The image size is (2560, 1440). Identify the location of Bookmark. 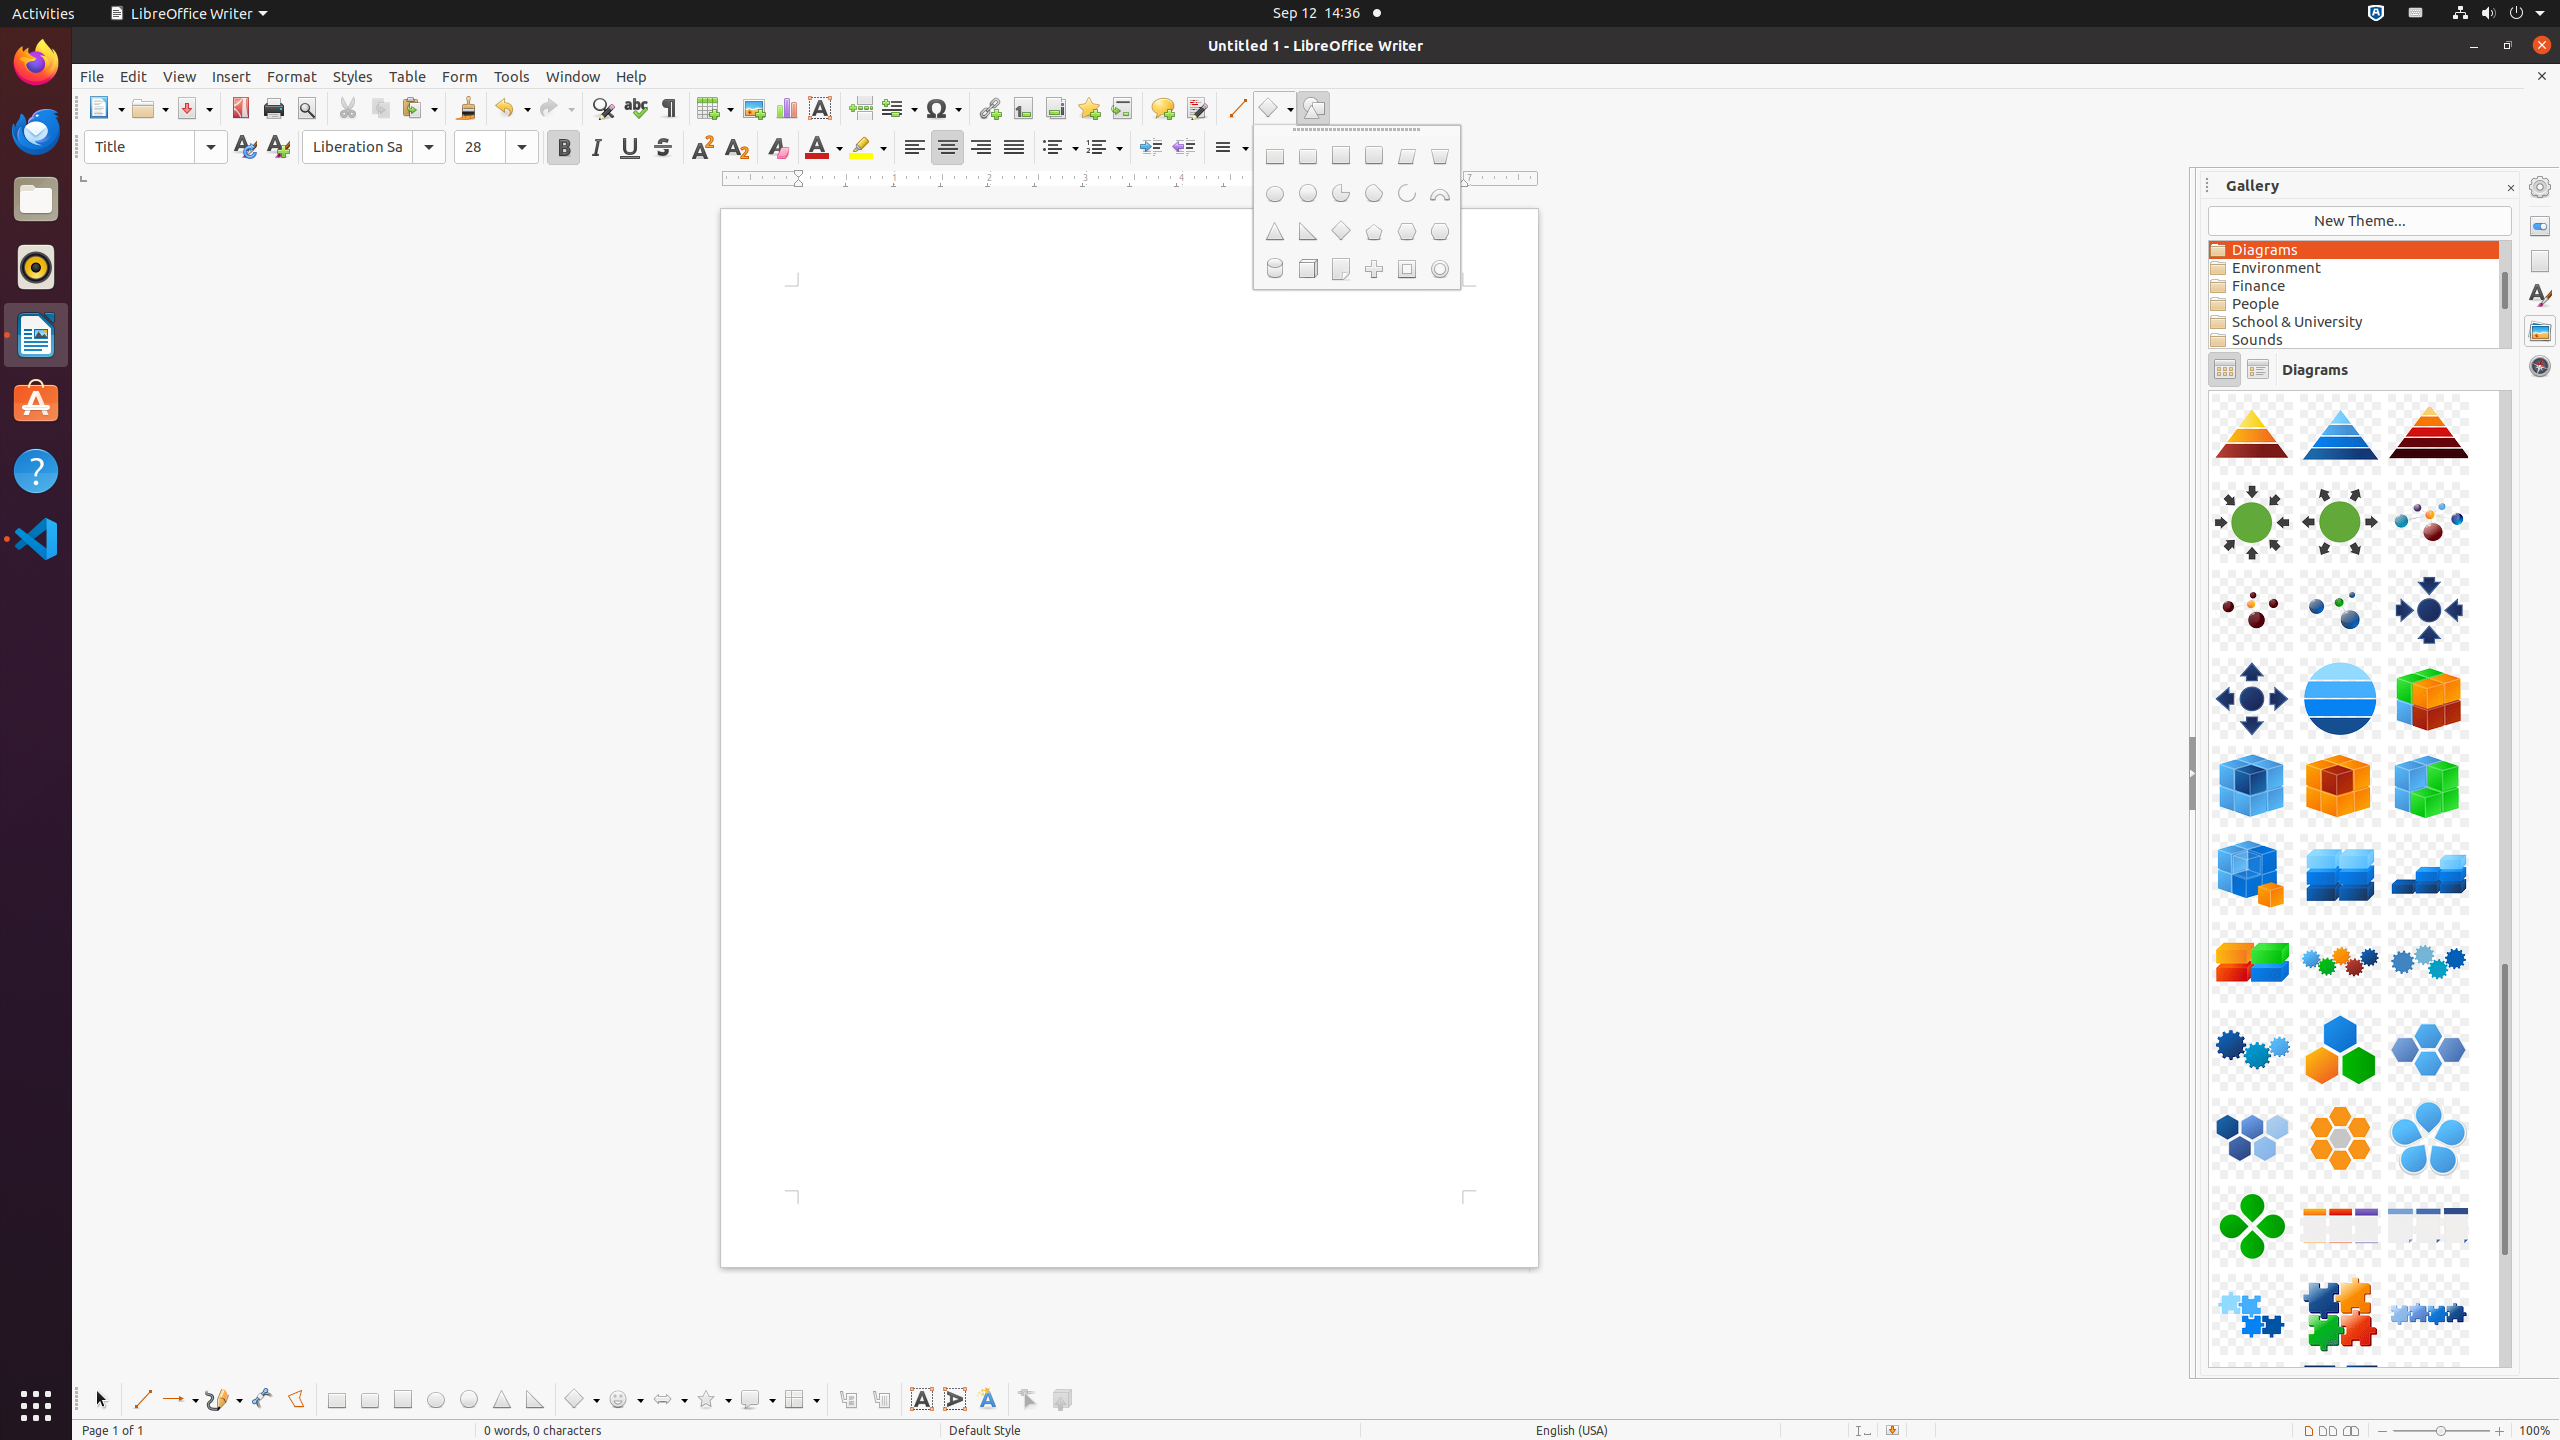
(1088, 108).